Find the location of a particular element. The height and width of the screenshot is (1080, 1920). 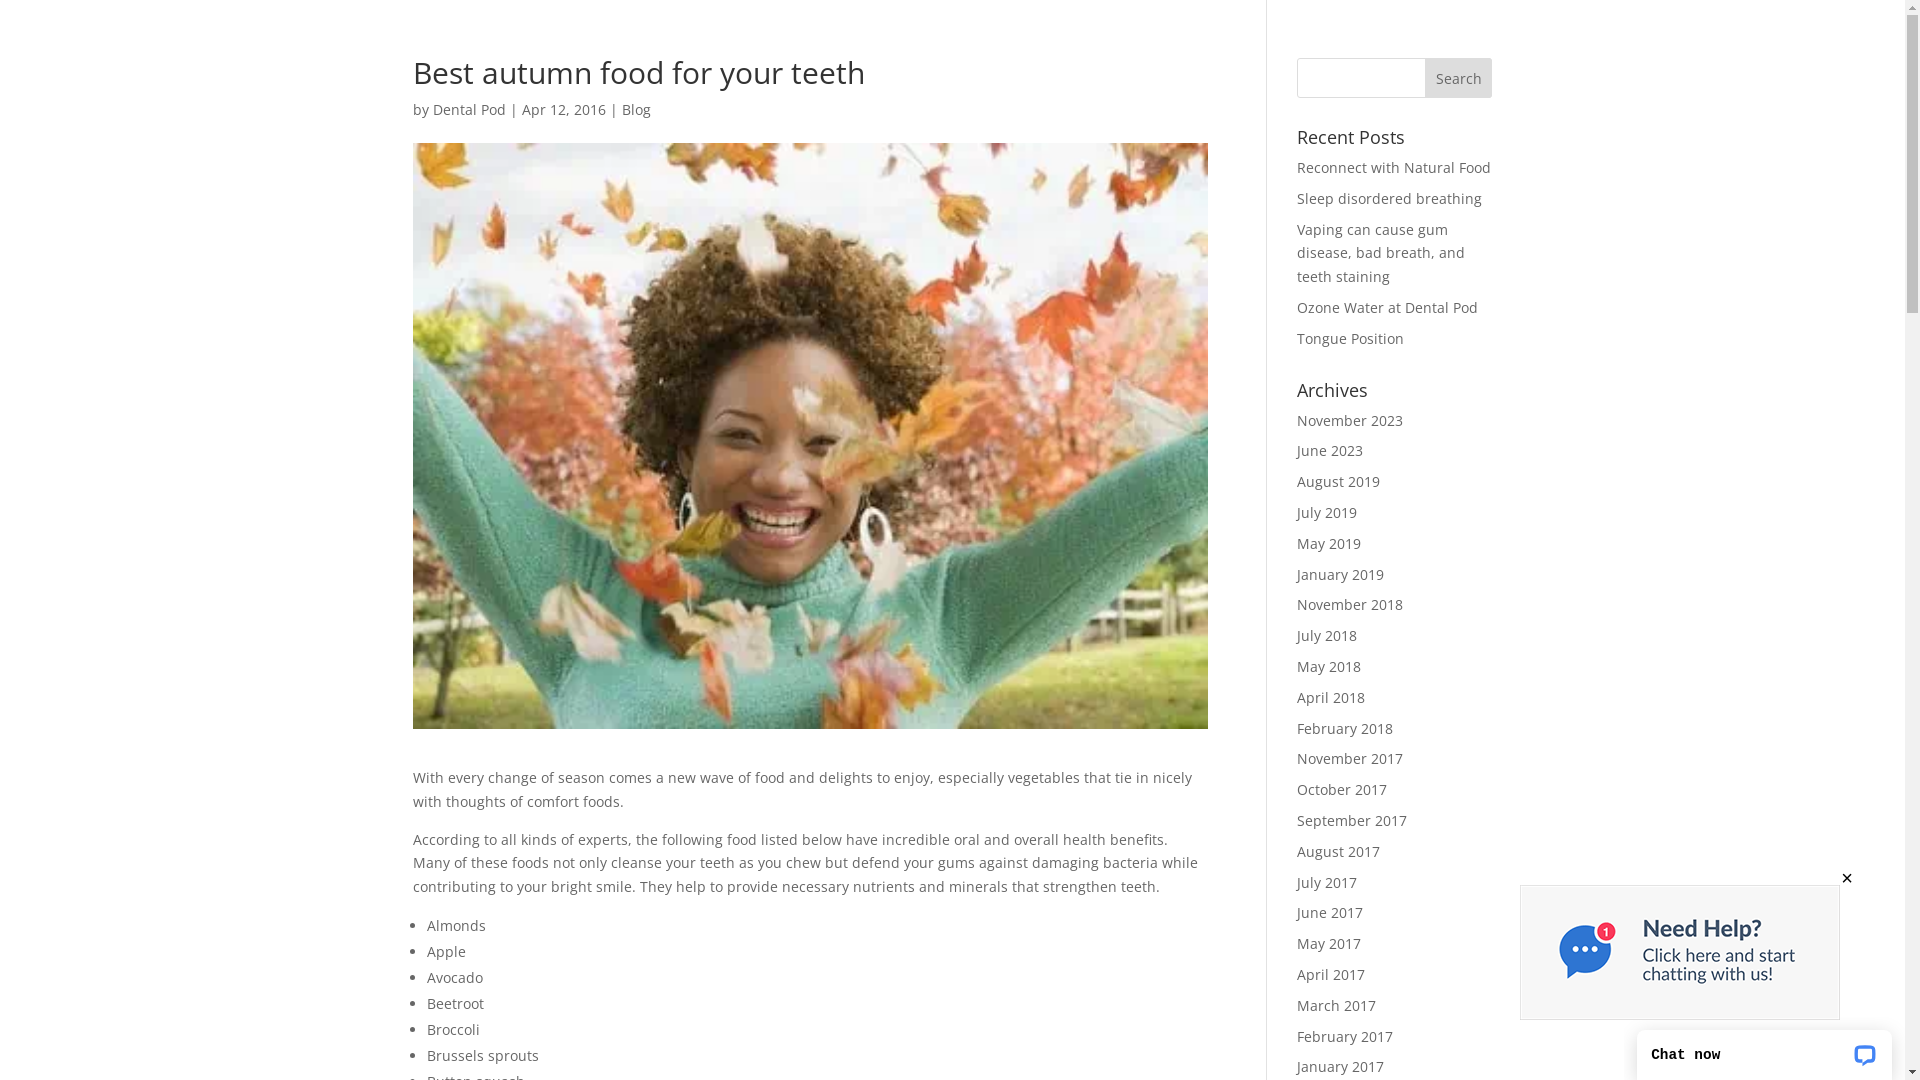

August 2017 is located at coordinates (1338, 852).